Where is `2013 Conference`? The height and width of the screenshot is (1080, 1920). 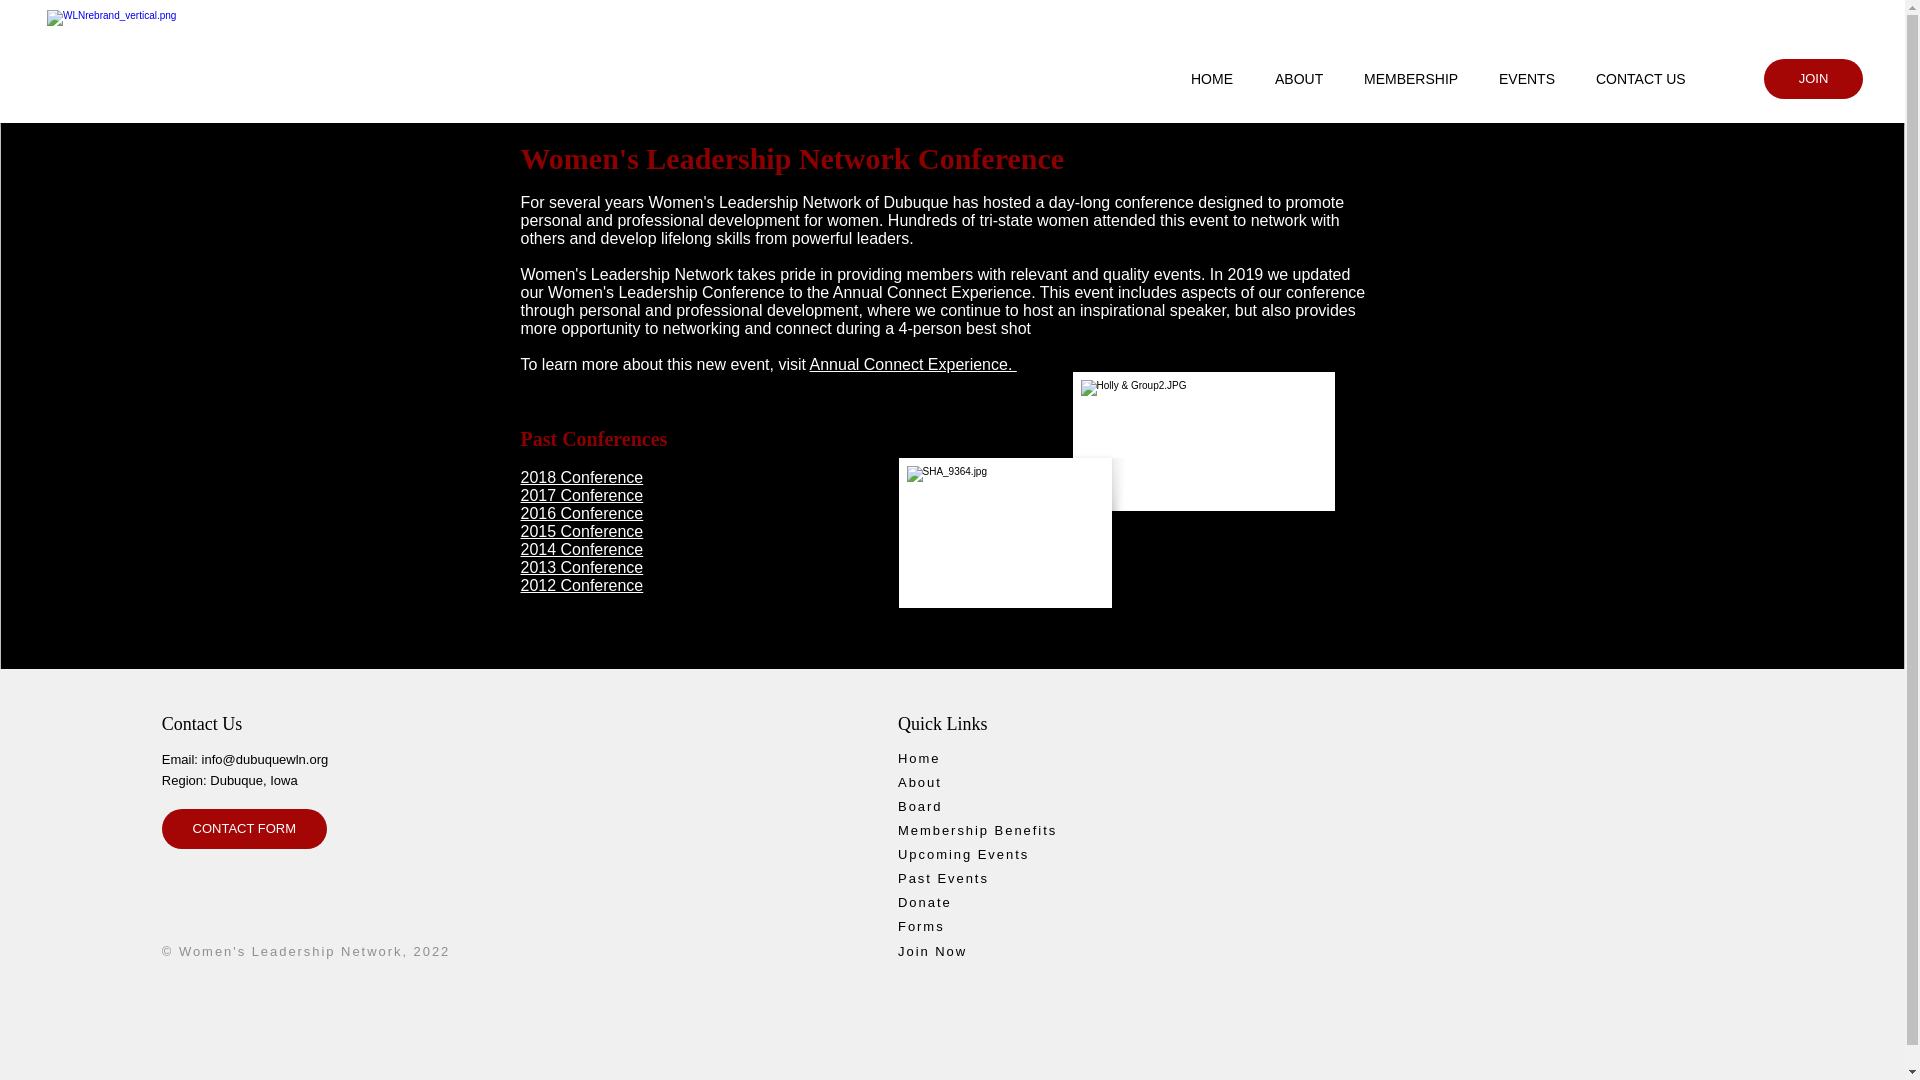
2013 Conference is located at coordinates (582, 567).